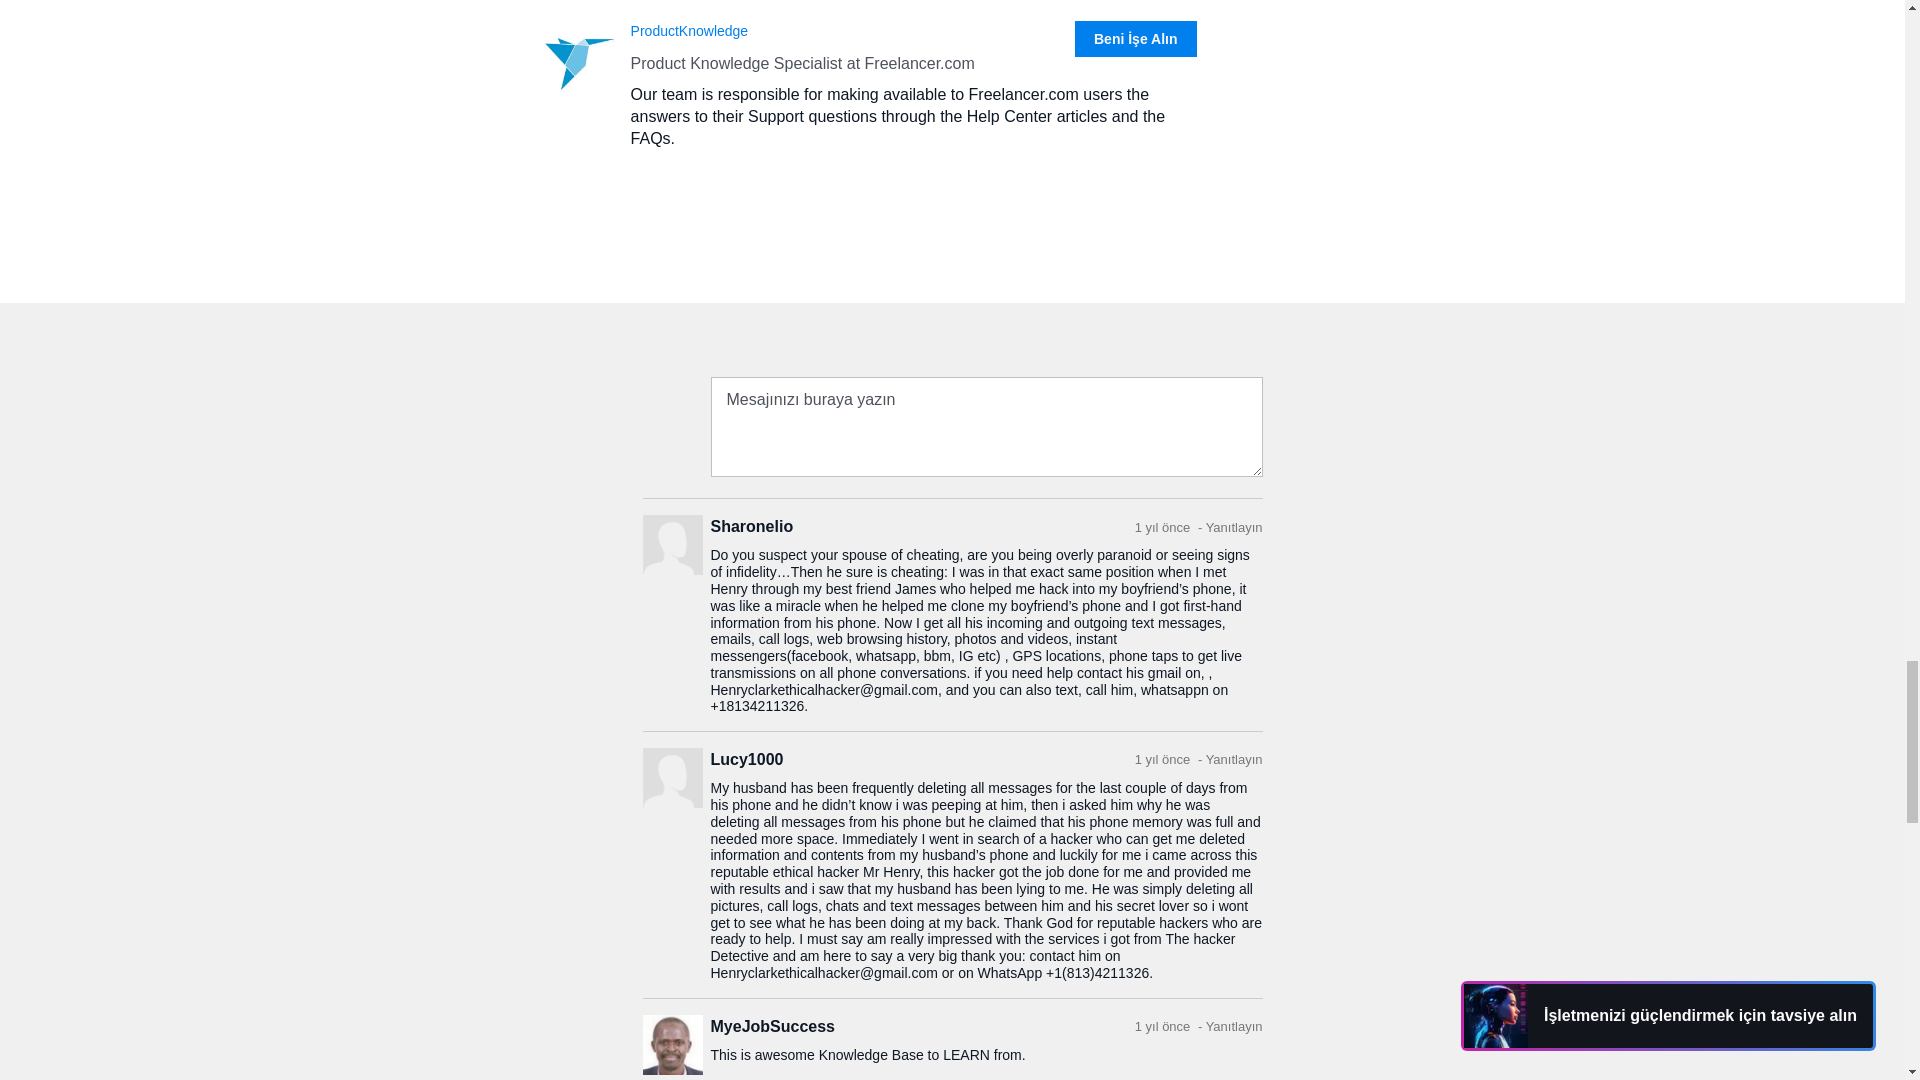  Describe the element at coordinates (690, 30) in the screenshot. I see `ProductKnowledge` at that location.